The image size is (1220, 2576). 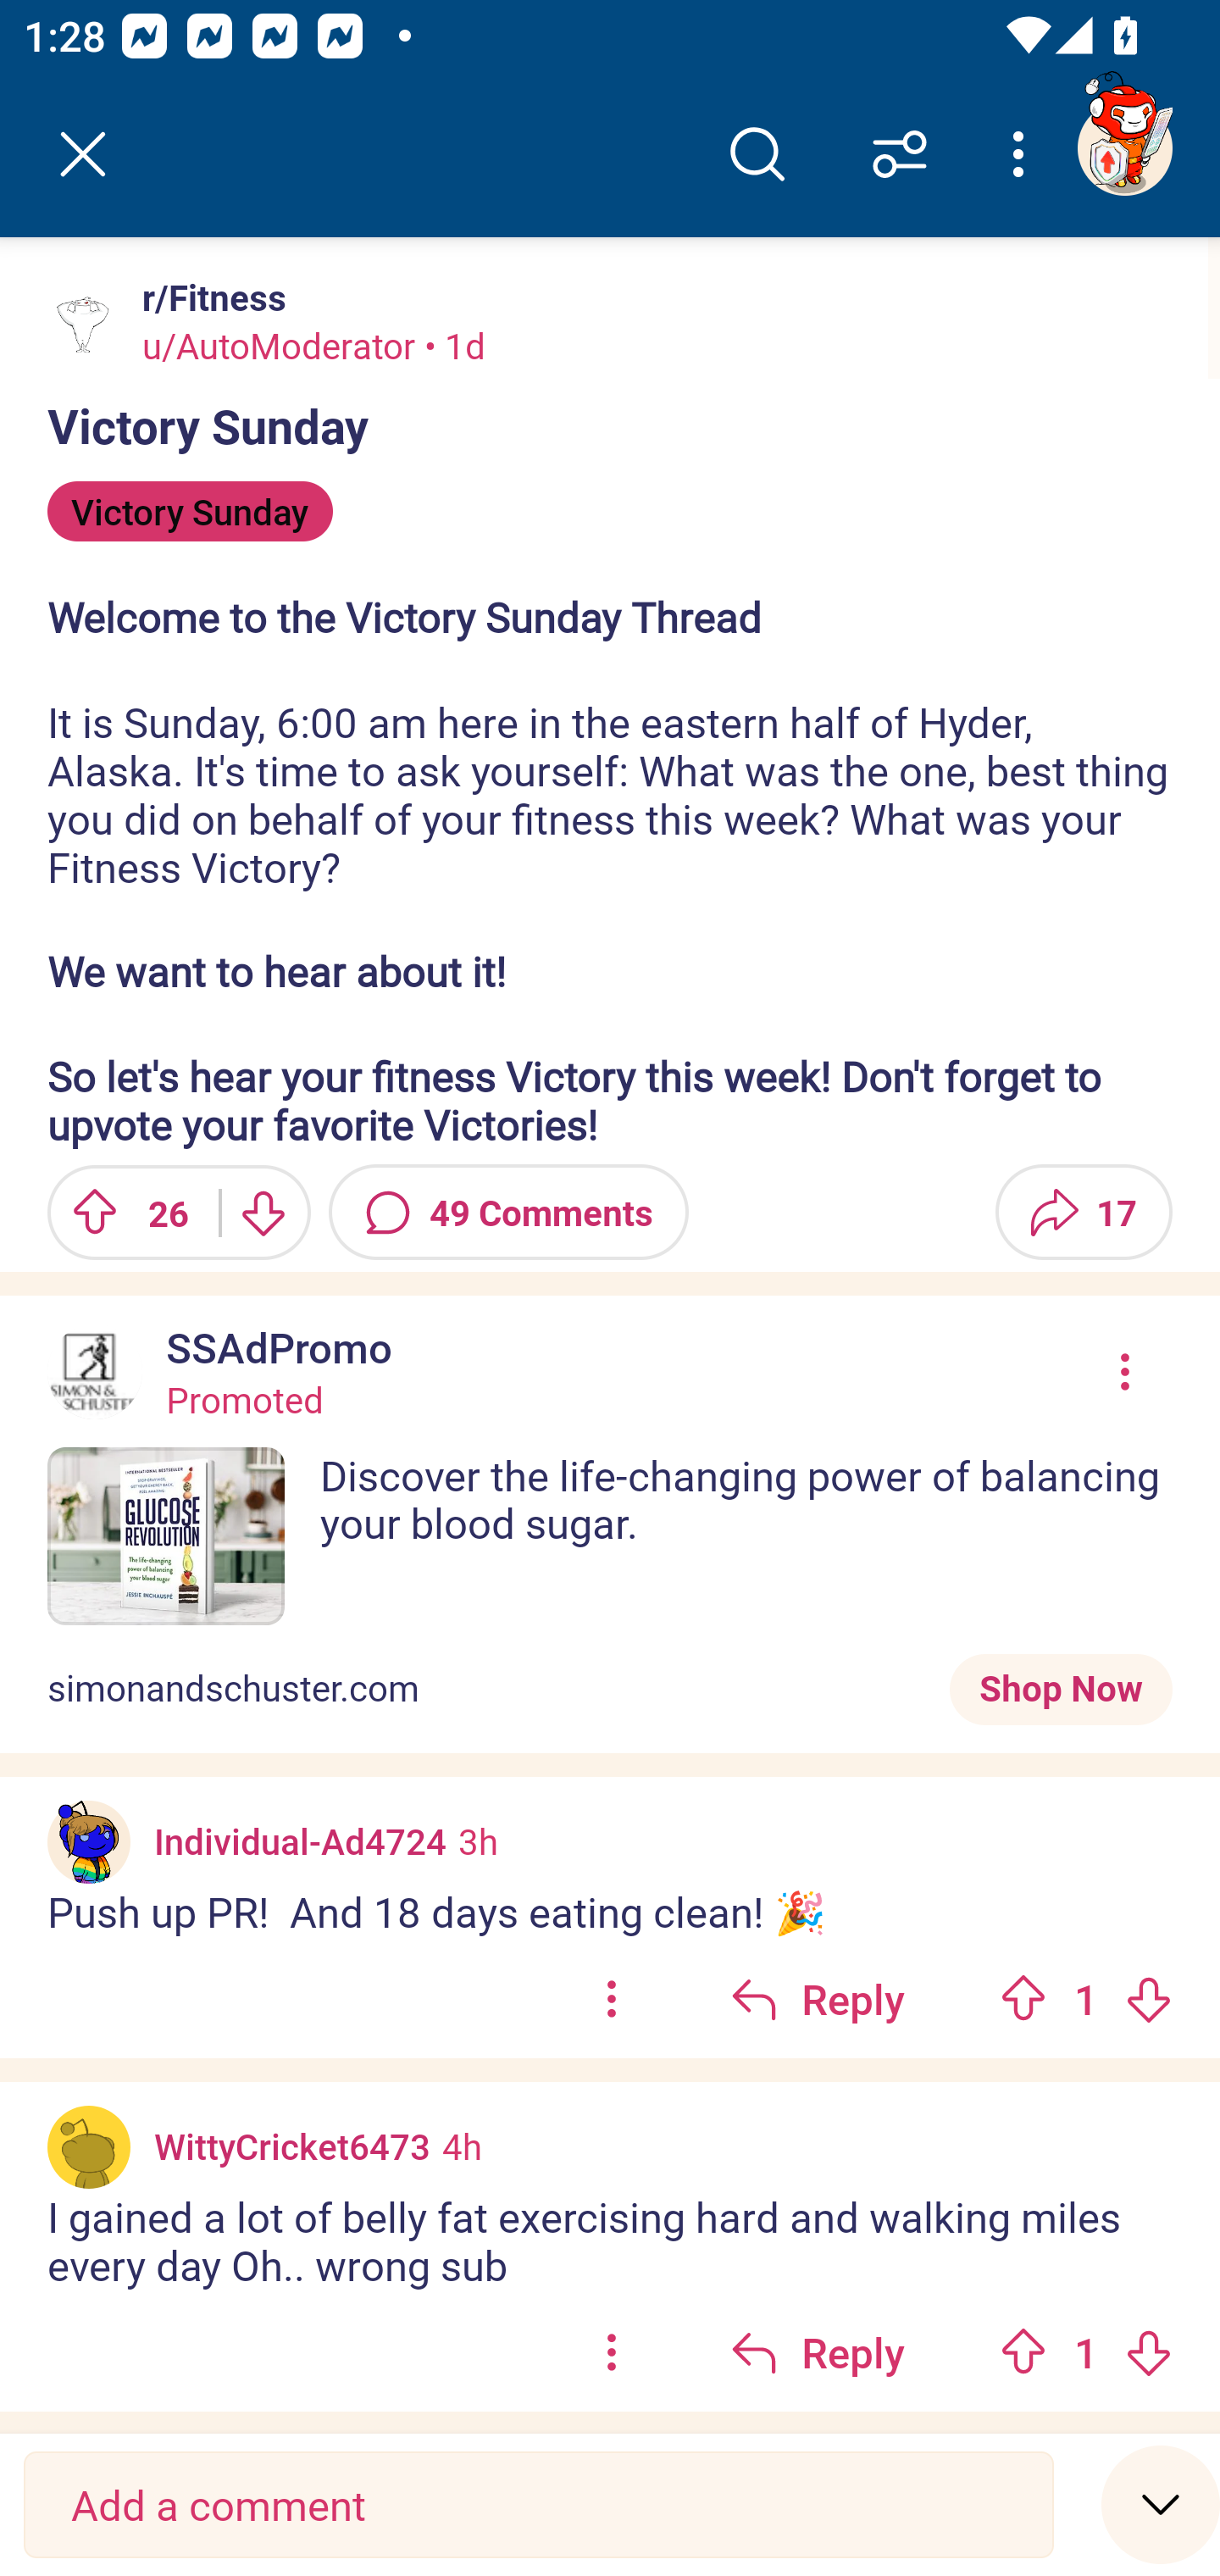 I want to click on Downvote, so click(x=261, y=1212).